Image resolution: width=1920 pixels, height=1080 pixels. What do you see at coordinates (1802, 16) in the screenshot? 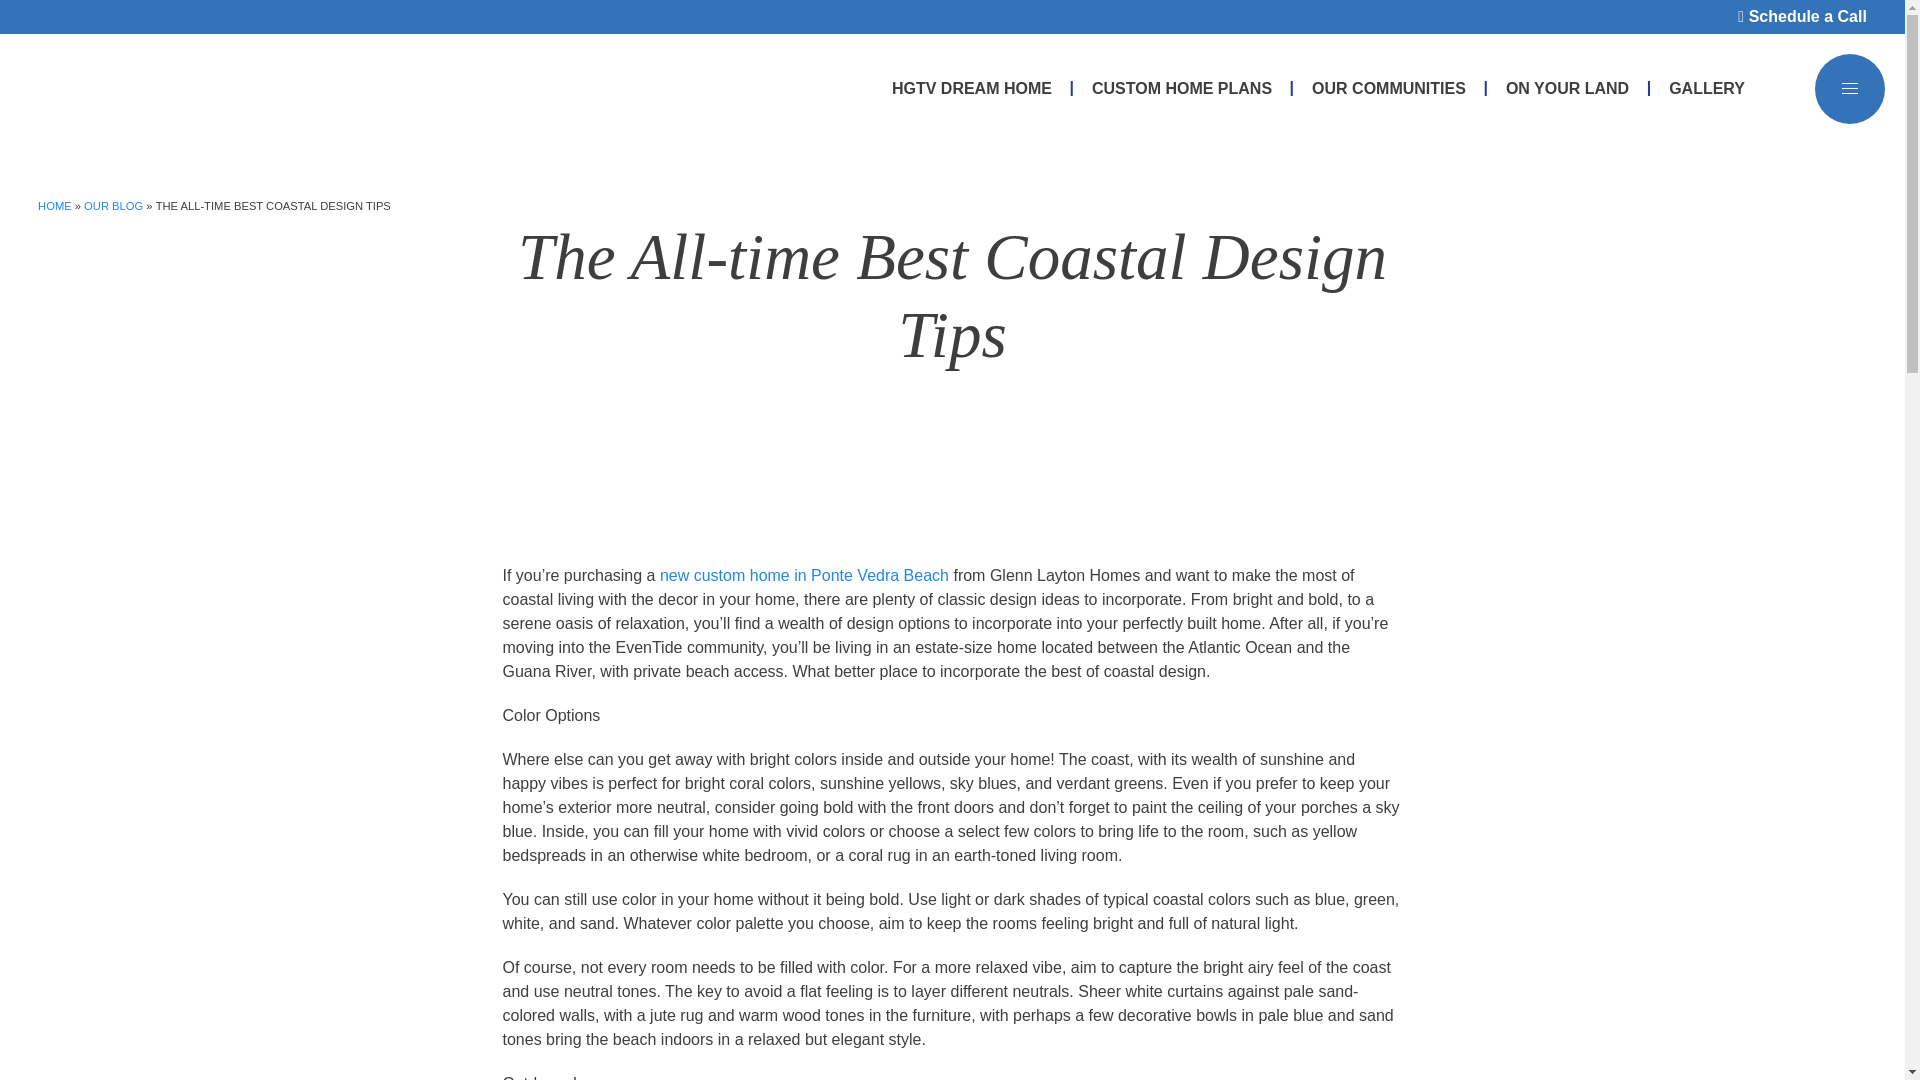
I see `Schedule a Call` at bounding box center [1802, 16].